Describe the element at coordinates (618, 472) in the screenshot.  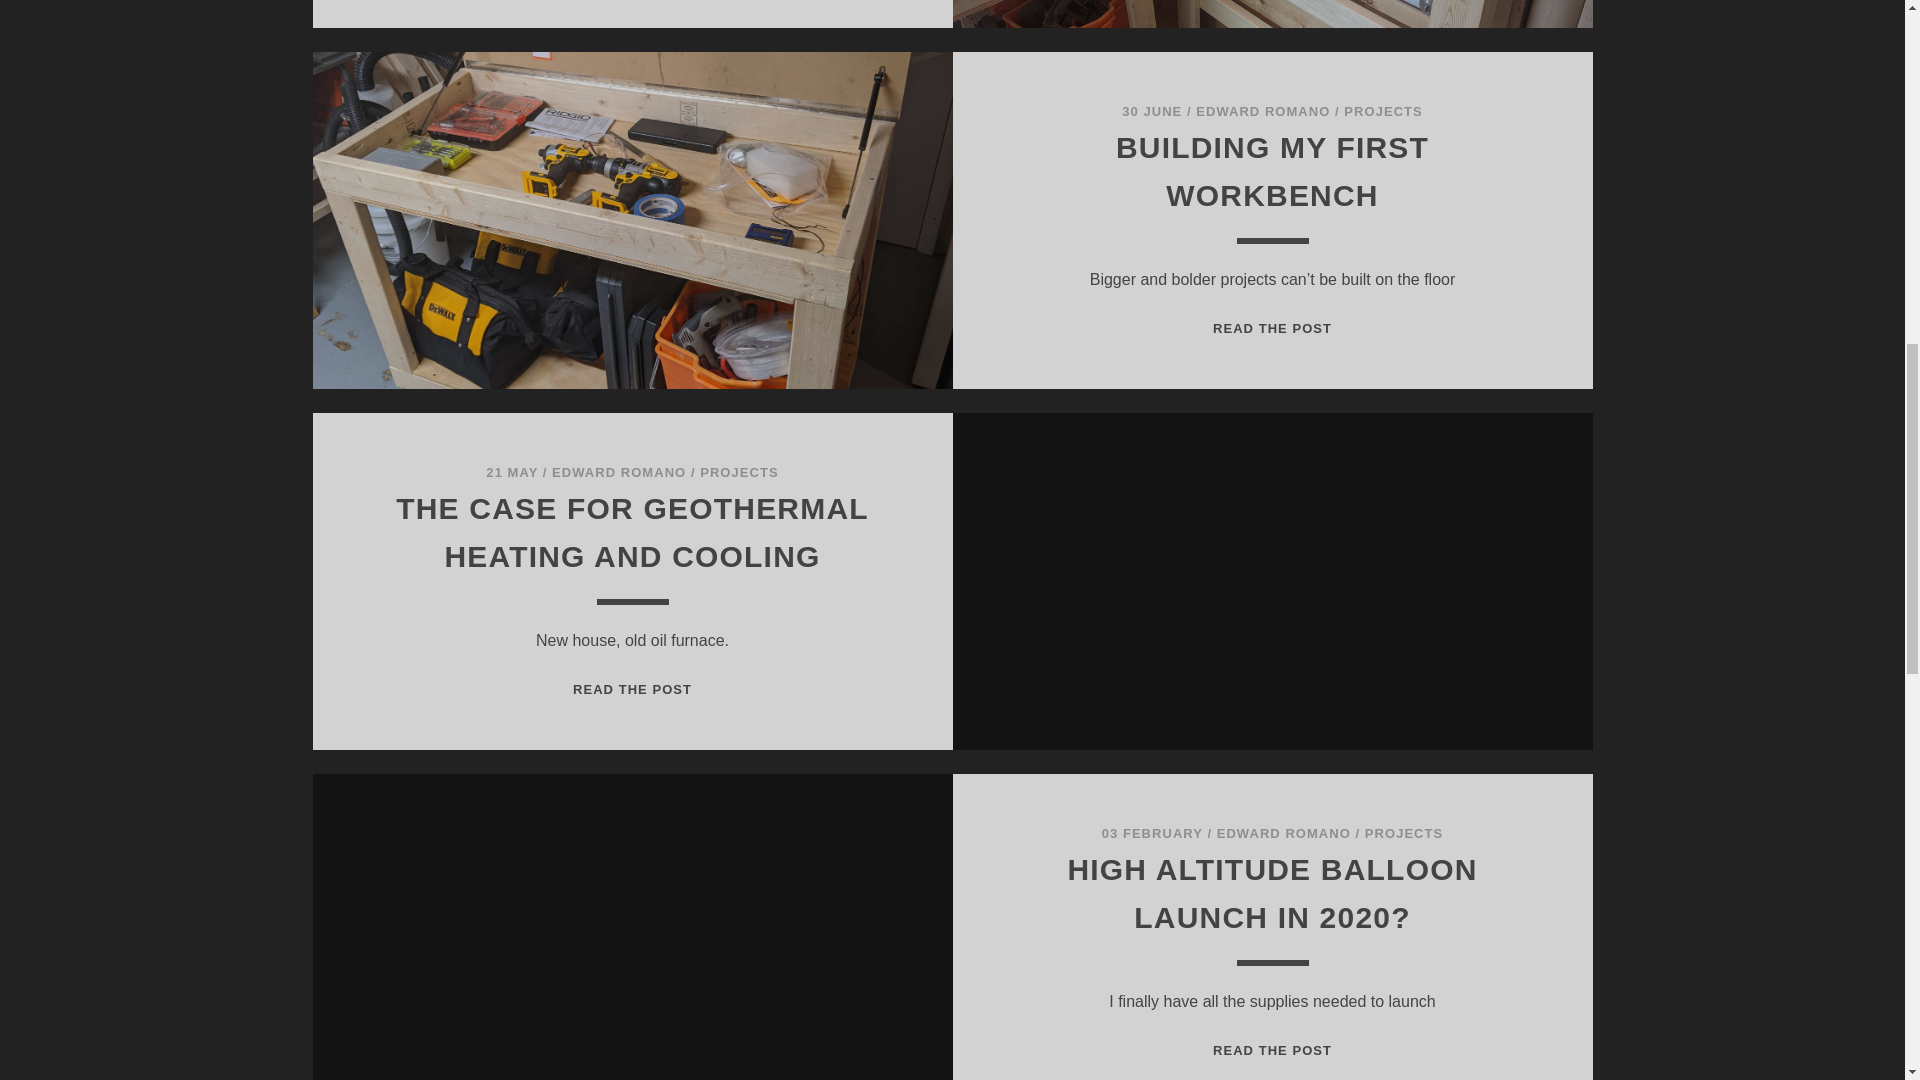
I see `Posts by Edward Romano` at that location.